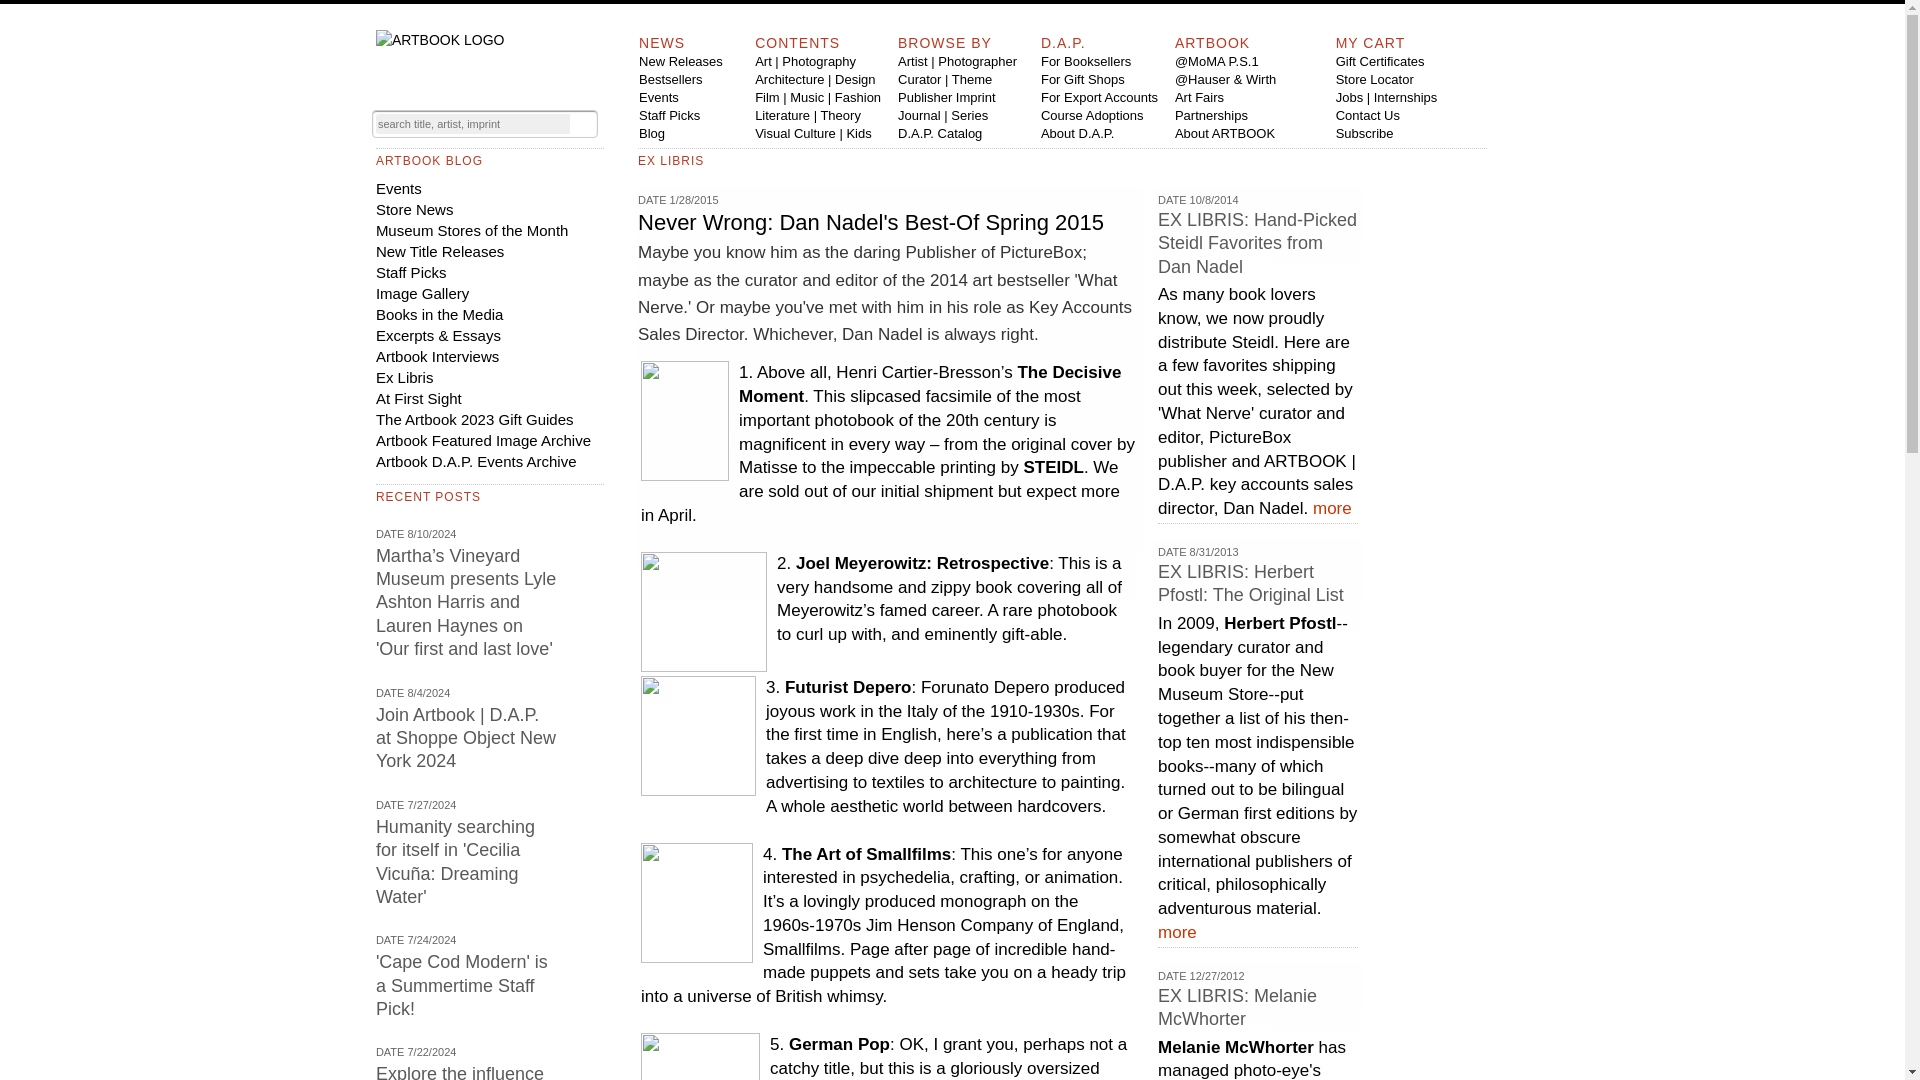 The height and width of the screenshot is (1080, 1920). I want to click on Literature, so click(782, 116).